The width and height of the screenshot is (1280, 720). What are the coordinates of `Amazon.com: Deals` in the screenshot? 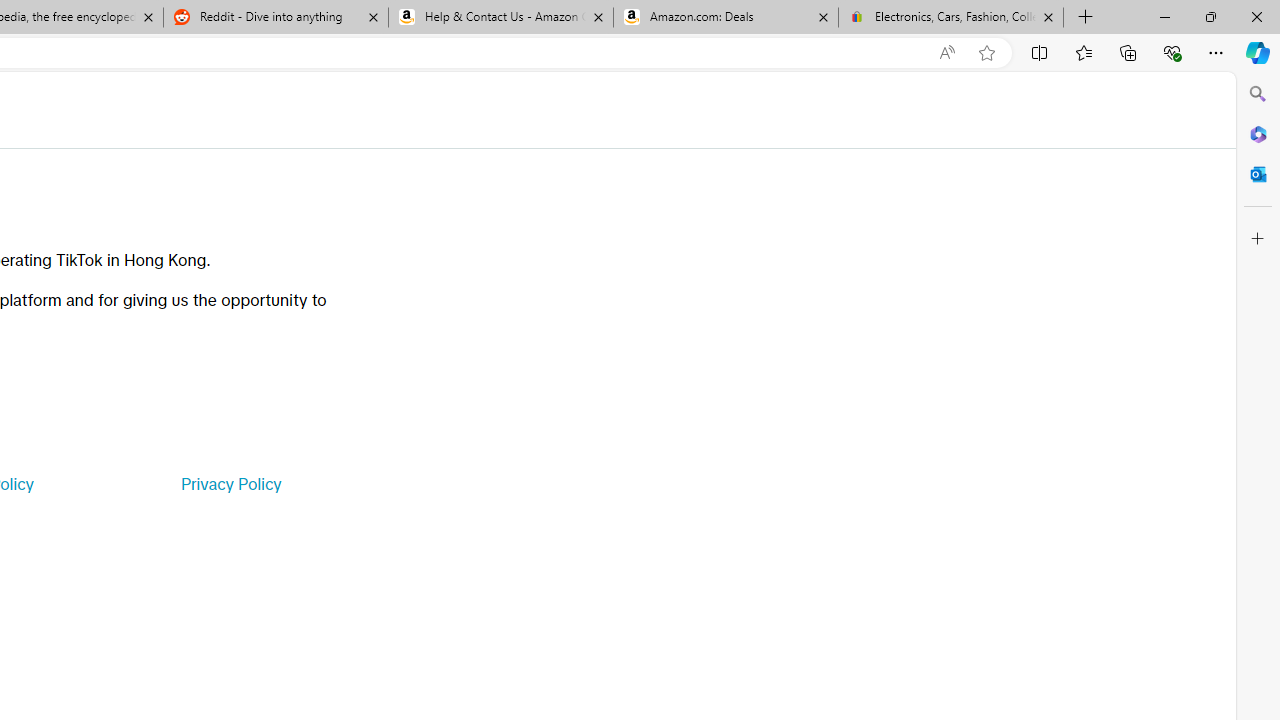 It's located at (726, 18).